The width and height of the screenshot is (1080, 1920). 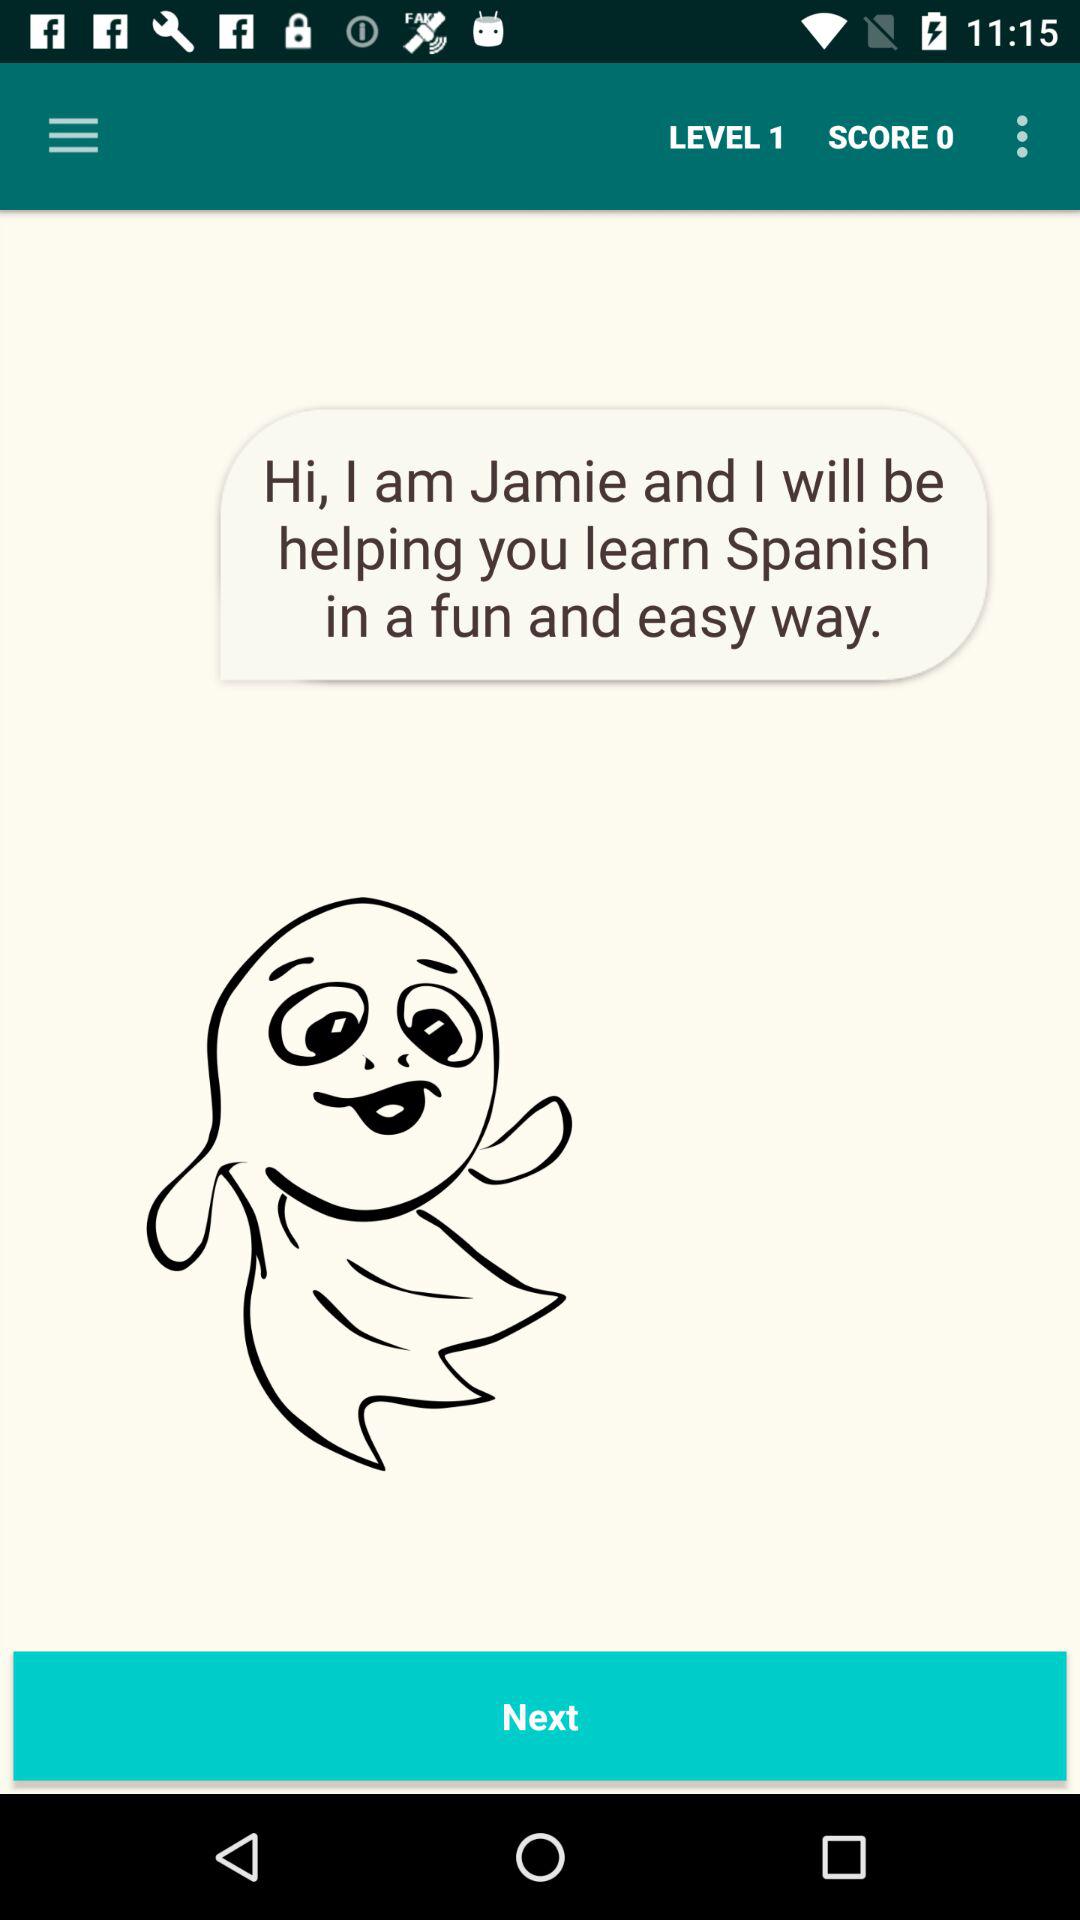 I want to click on scroll until the next item, so click(x=540, y=1716).